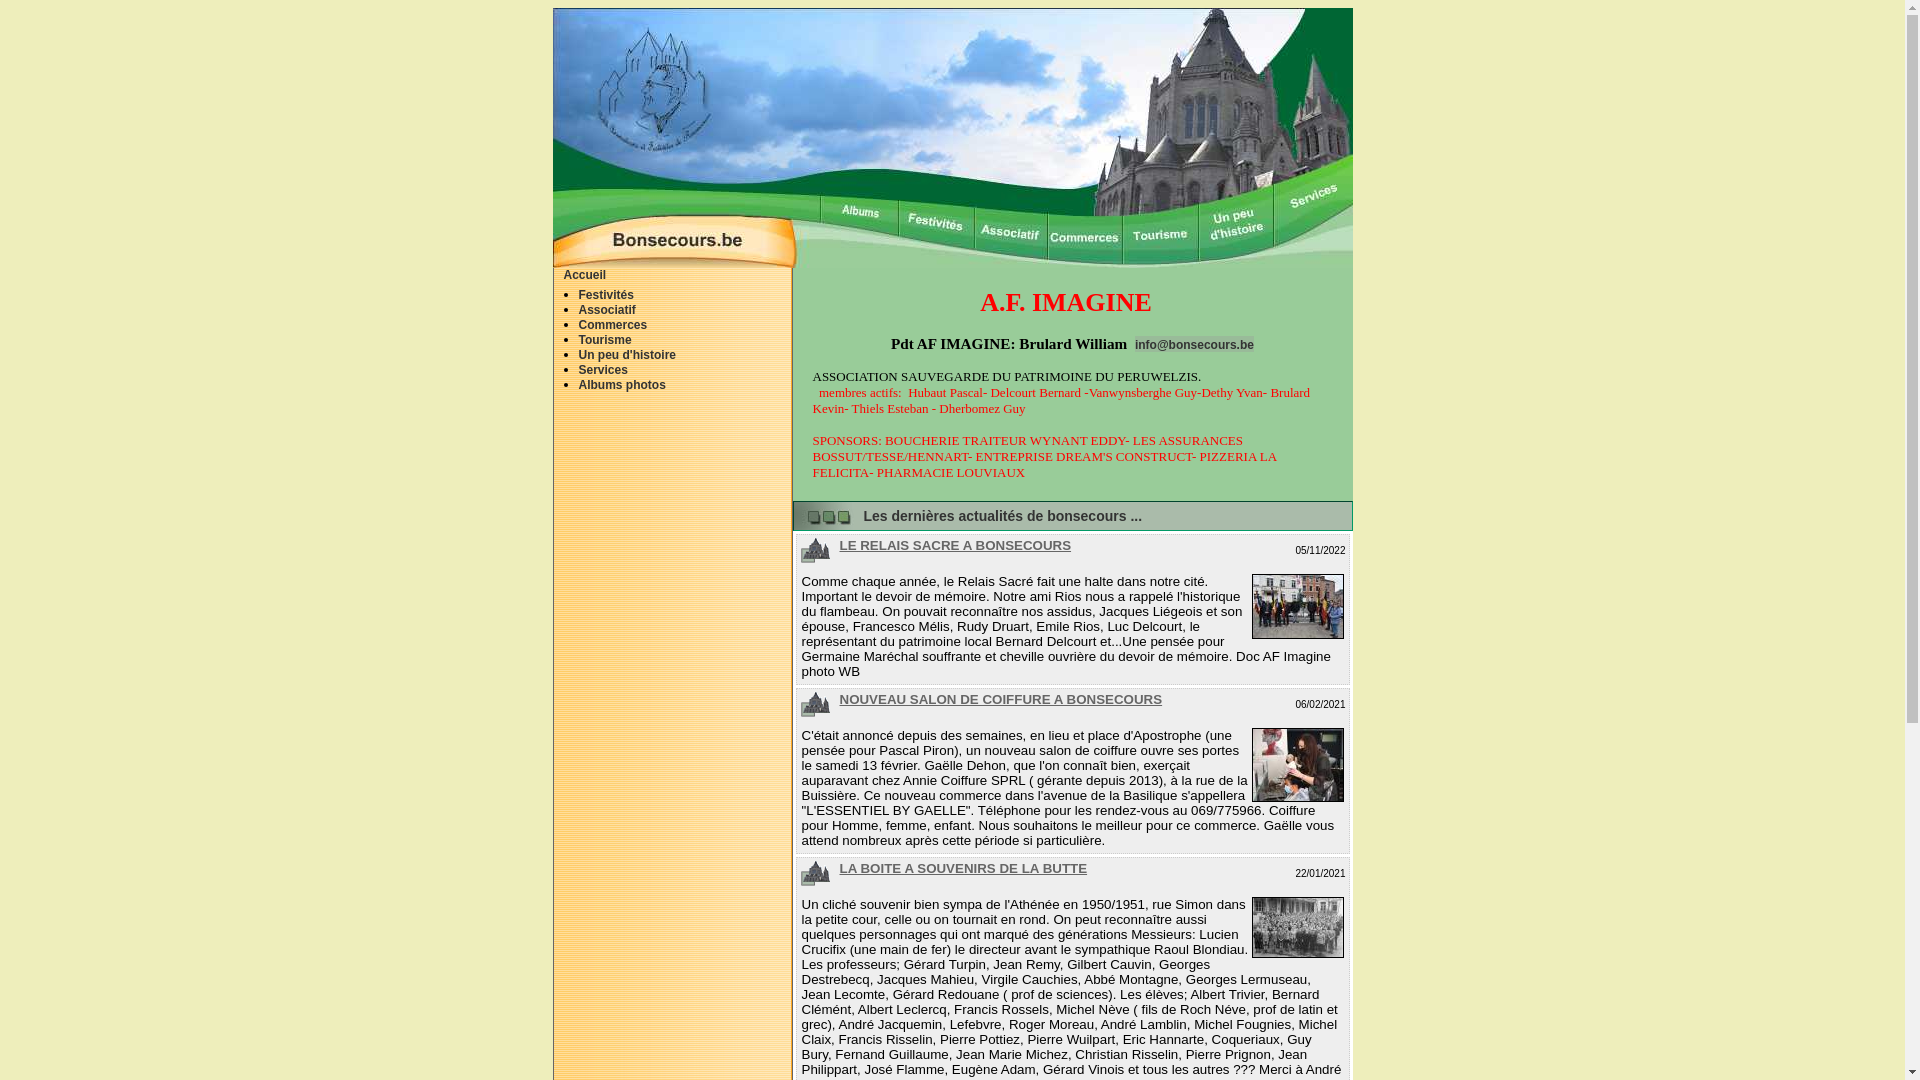 This screenshot has height=1080, width=1920. Describe the element at coordinates (602, 370) in the screenshot. I see `Services` at that location.